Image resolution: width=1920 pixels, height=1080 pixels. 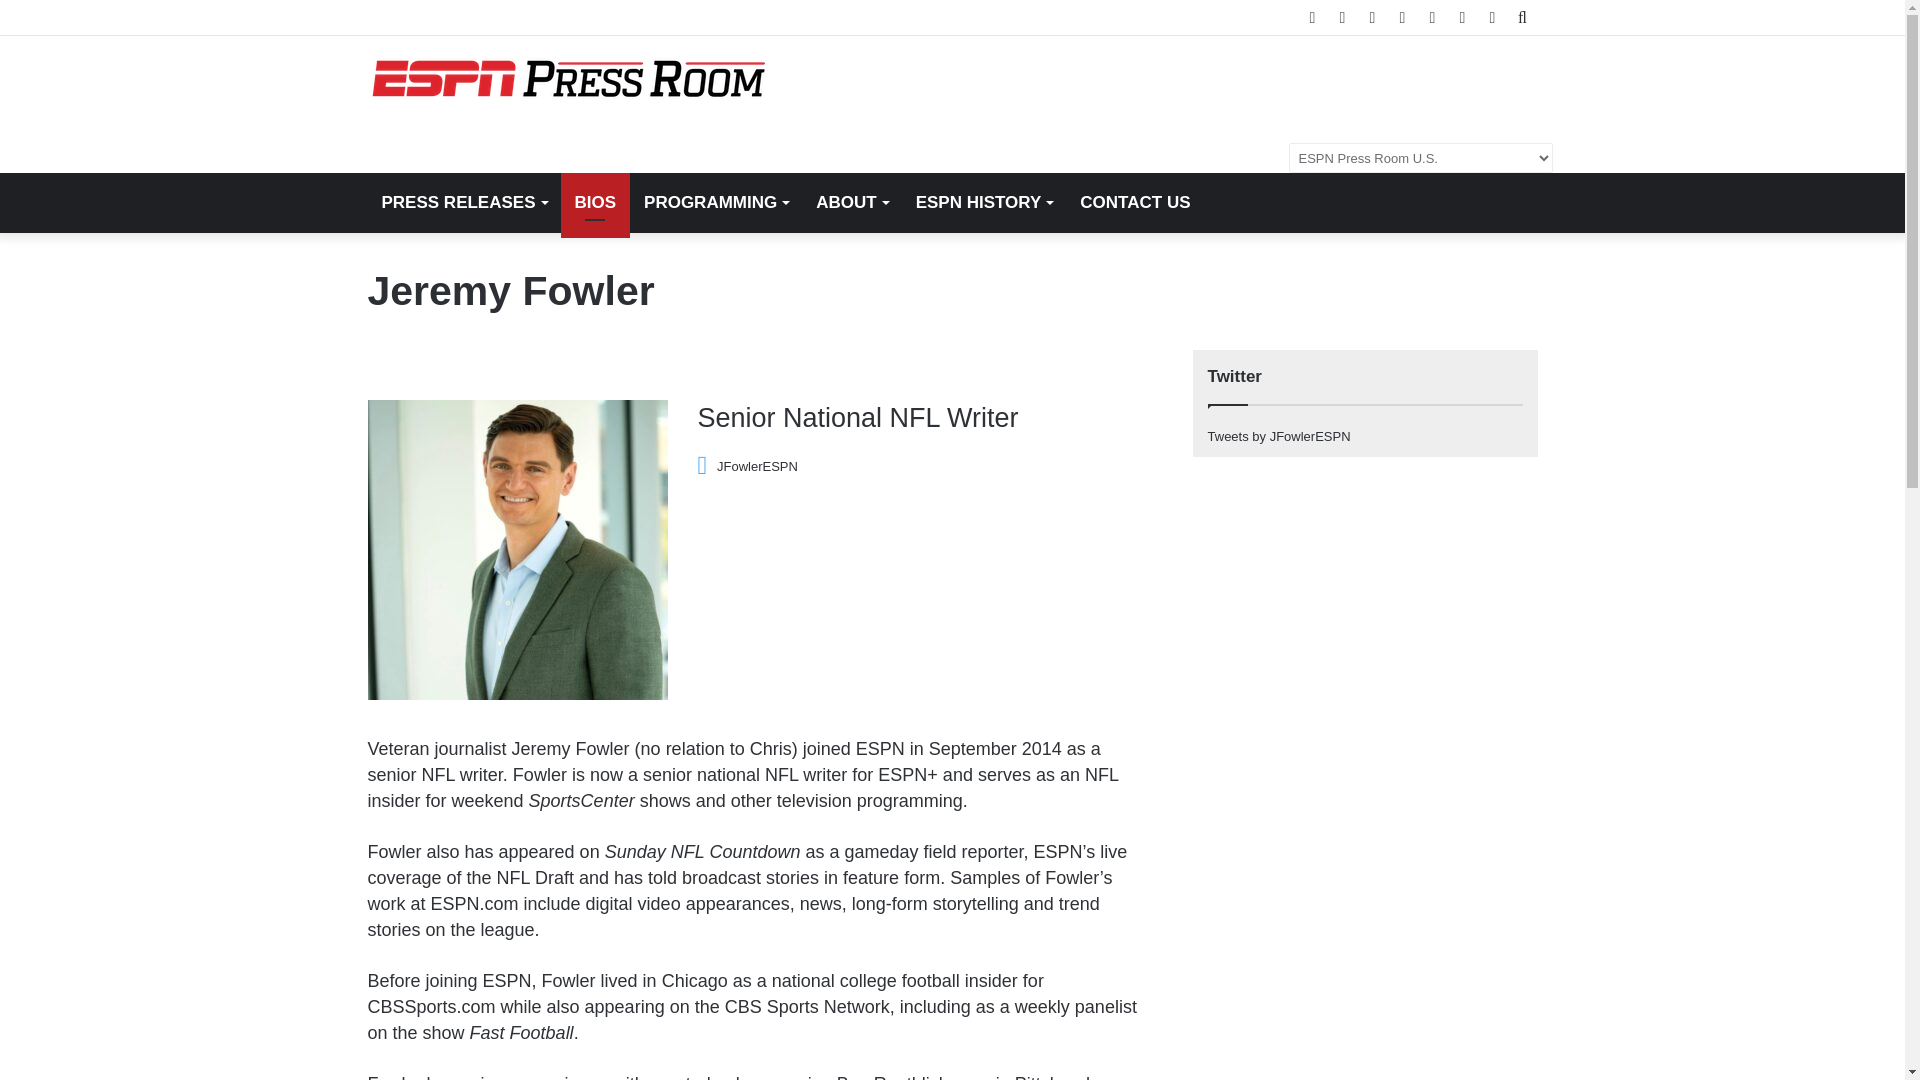 What do you see at coordinates (1134, 202) in the screenshot?
I see `CONTACT US` at bounding box center [1134, 202].